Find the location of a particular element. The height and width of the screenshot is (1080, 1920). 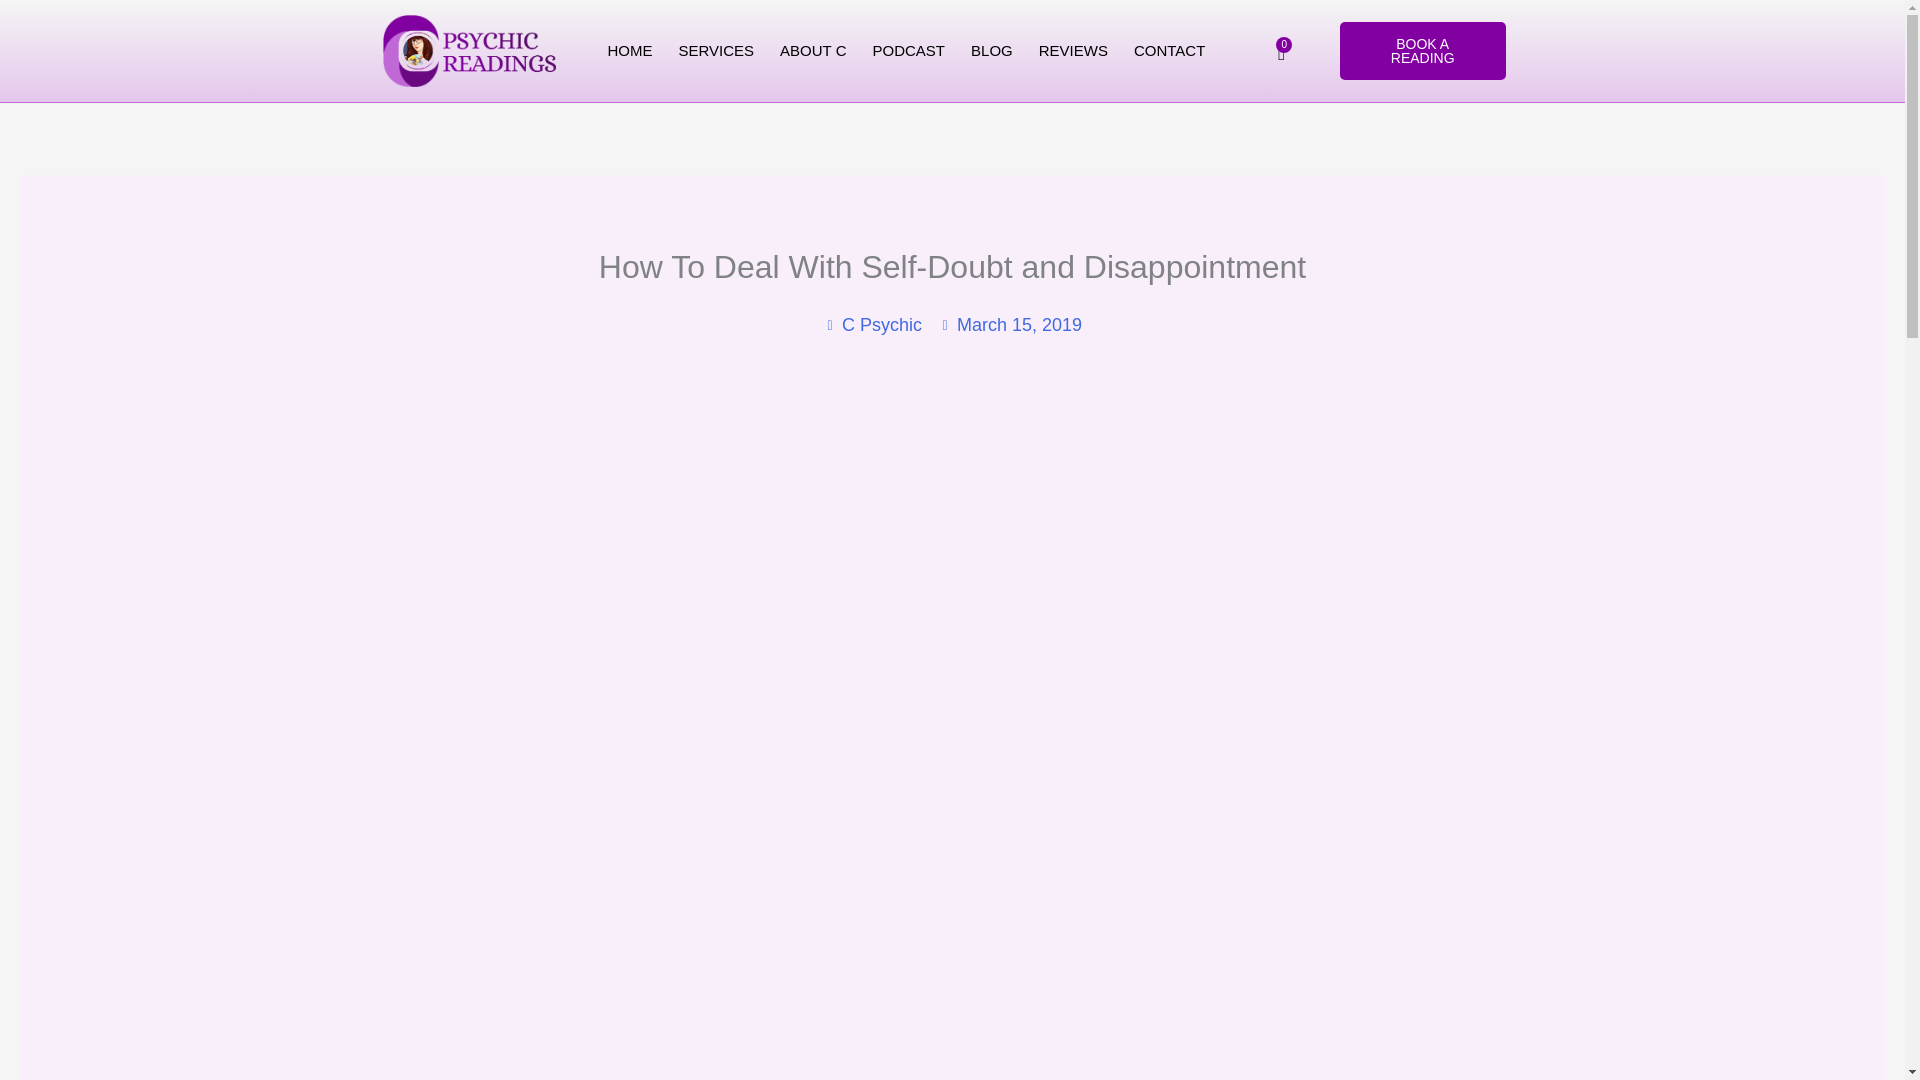

REVIEWS is located at coordinates (1073, 51).